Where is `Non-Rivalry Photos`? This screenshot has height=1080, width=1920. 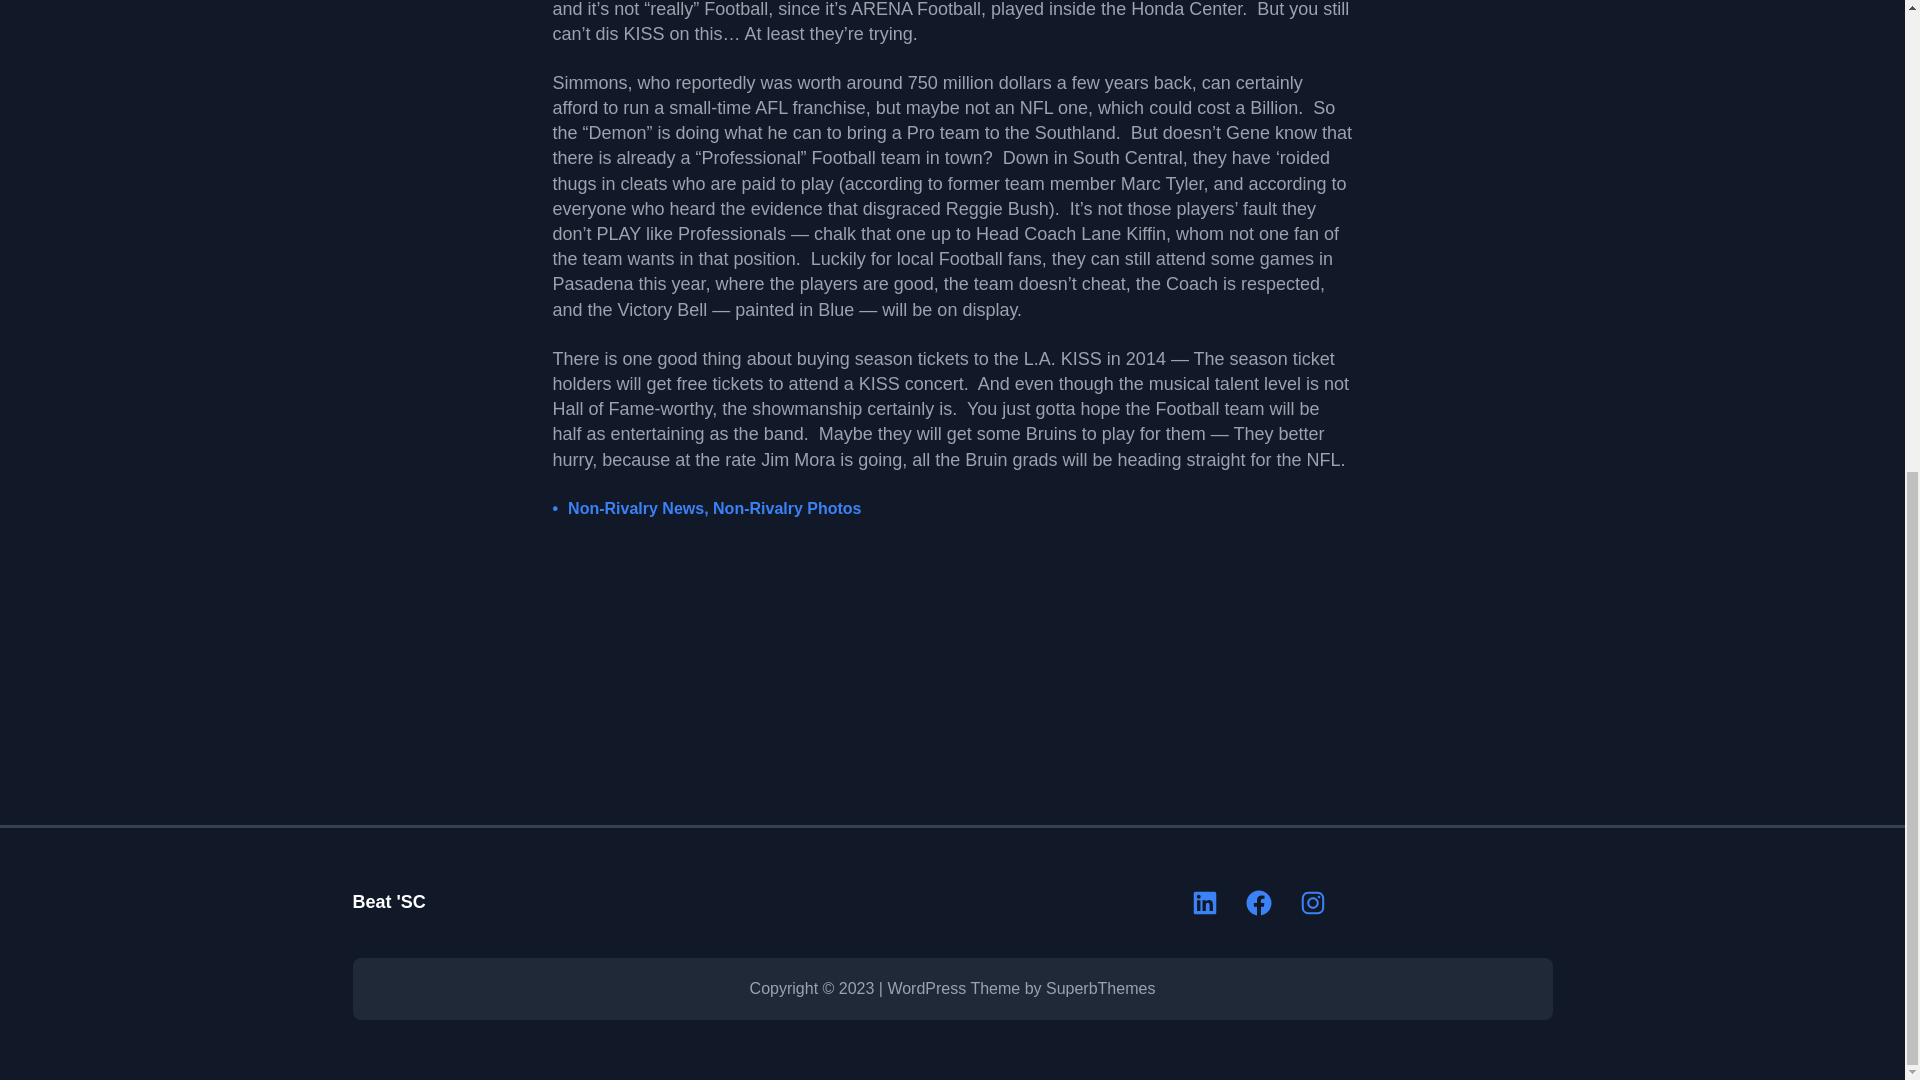
Non-Rivalry Photos is located at coordinates (786, 508).